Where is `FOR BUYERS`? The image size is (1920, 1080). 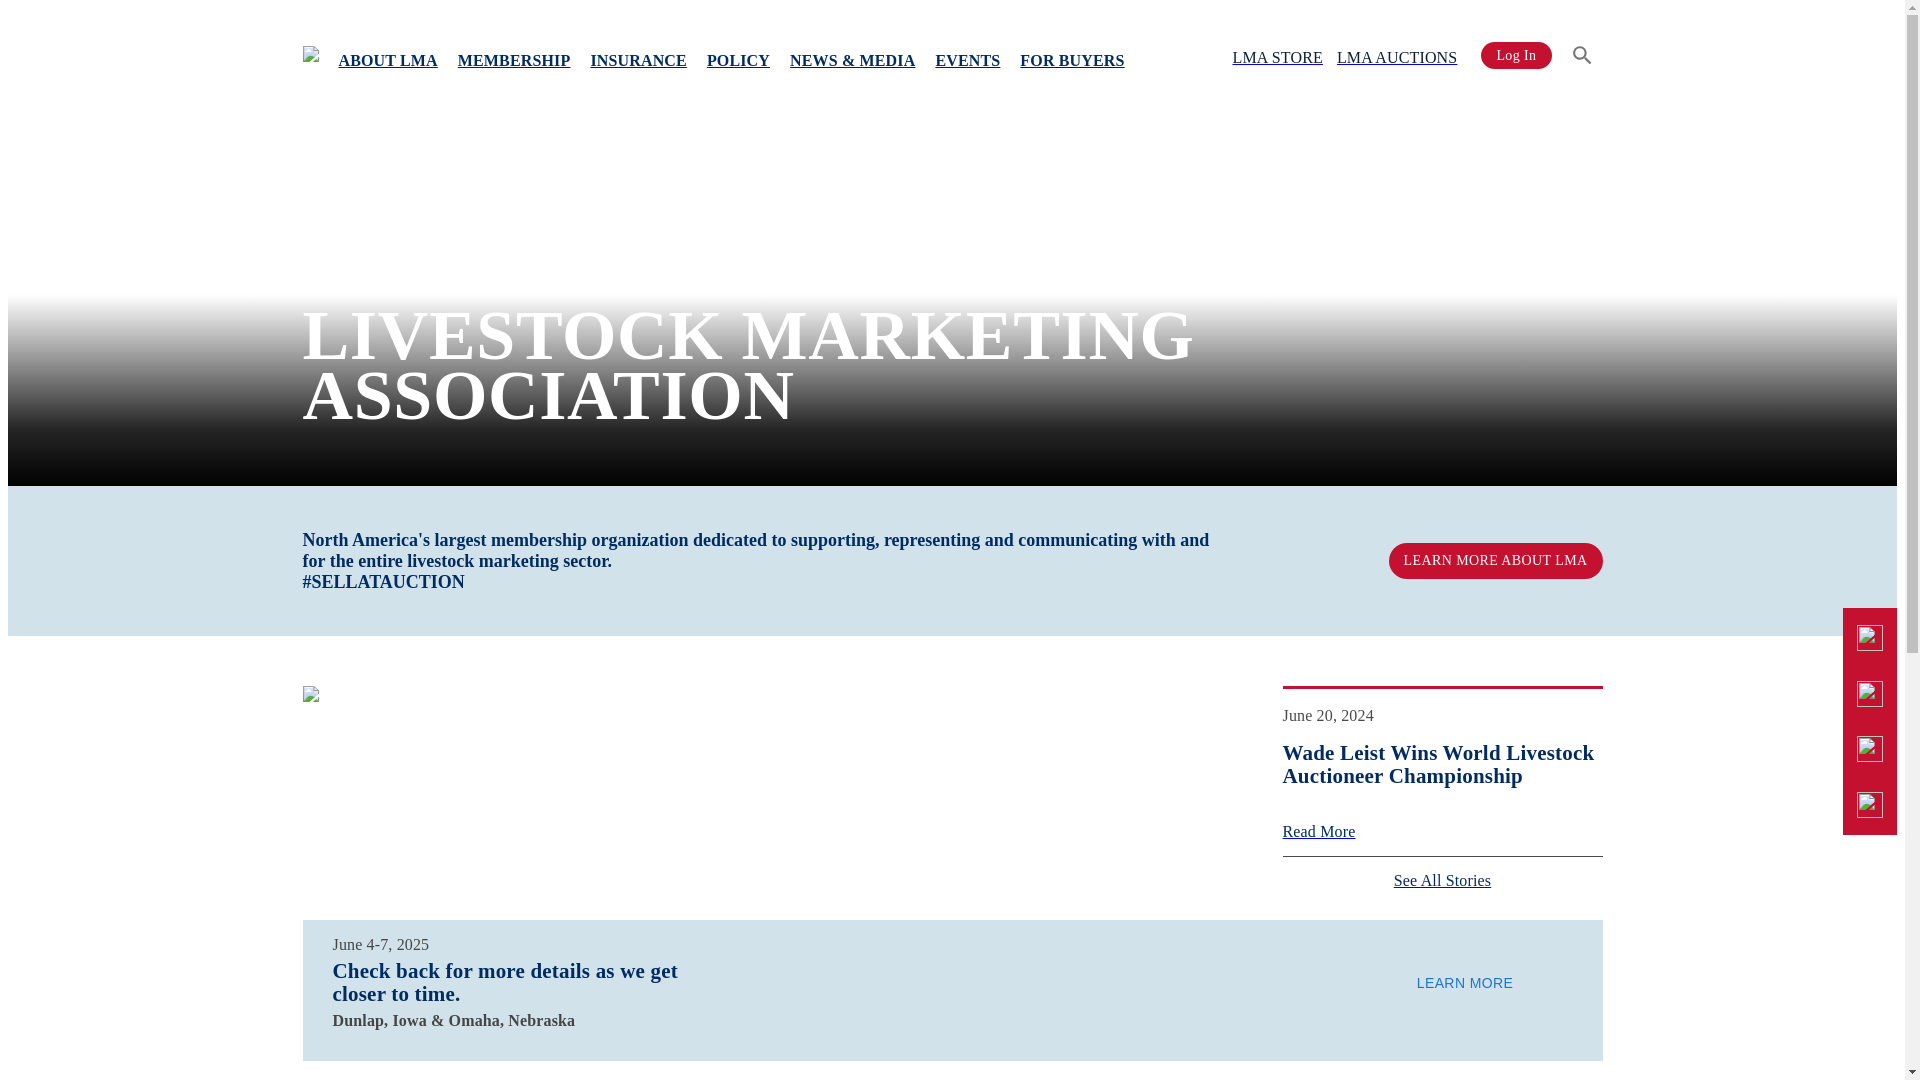 FOR BUYERS is located at coordinates (1072, 58).